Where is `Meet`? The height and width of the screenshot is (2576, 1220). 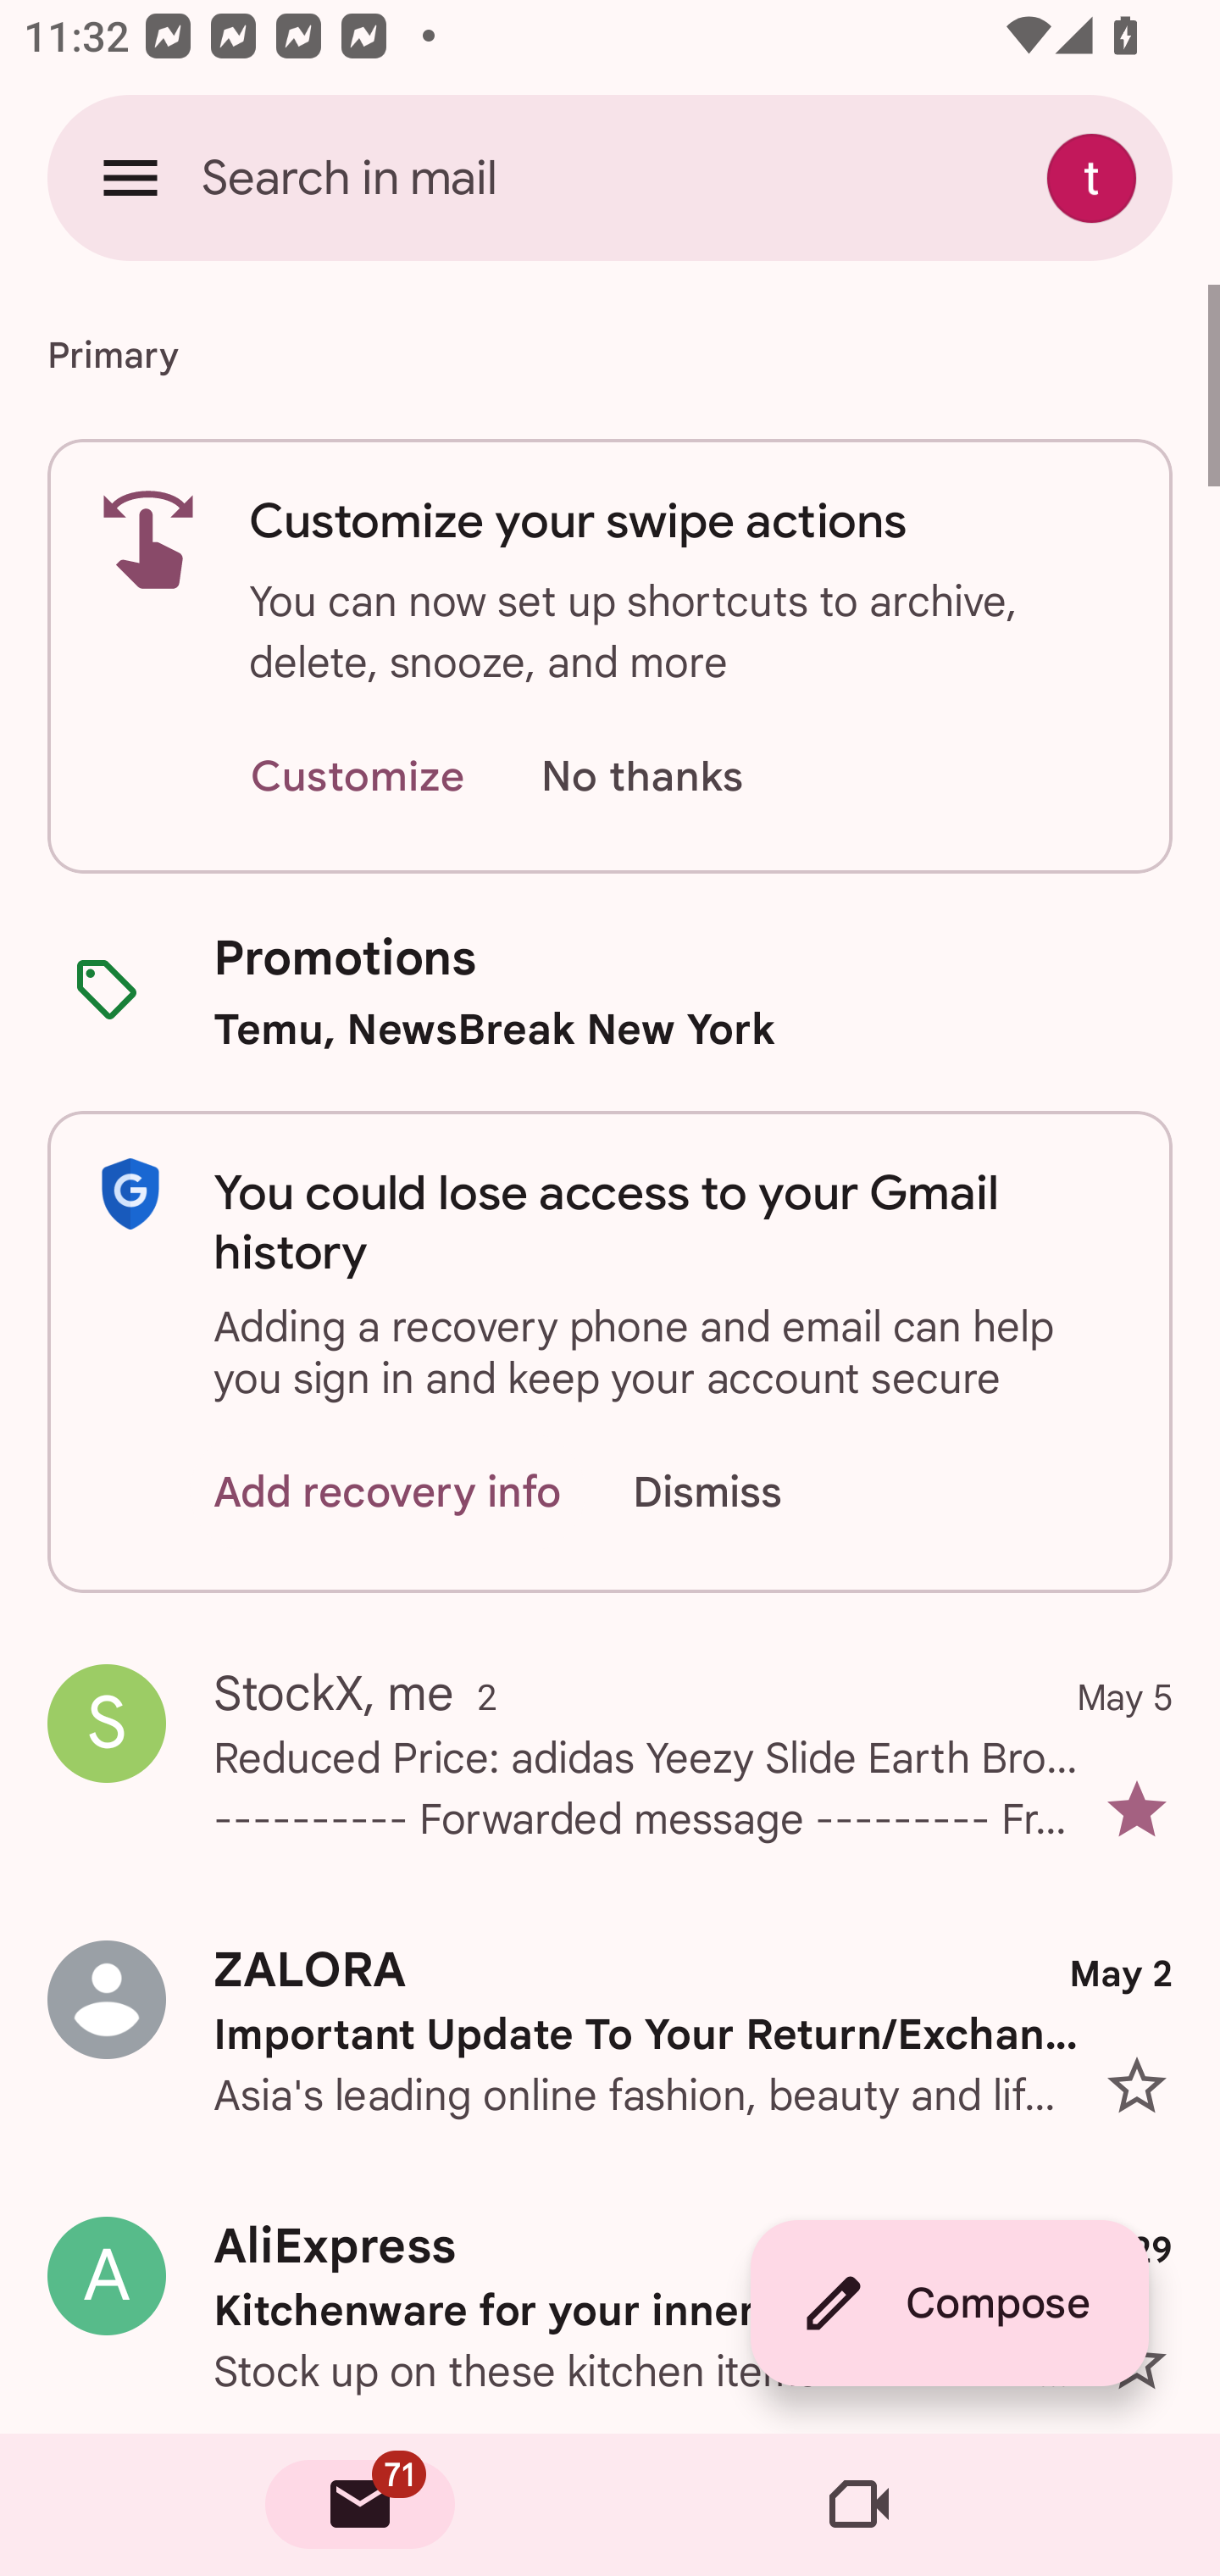 Meet is located at coordinates (859, 2505).